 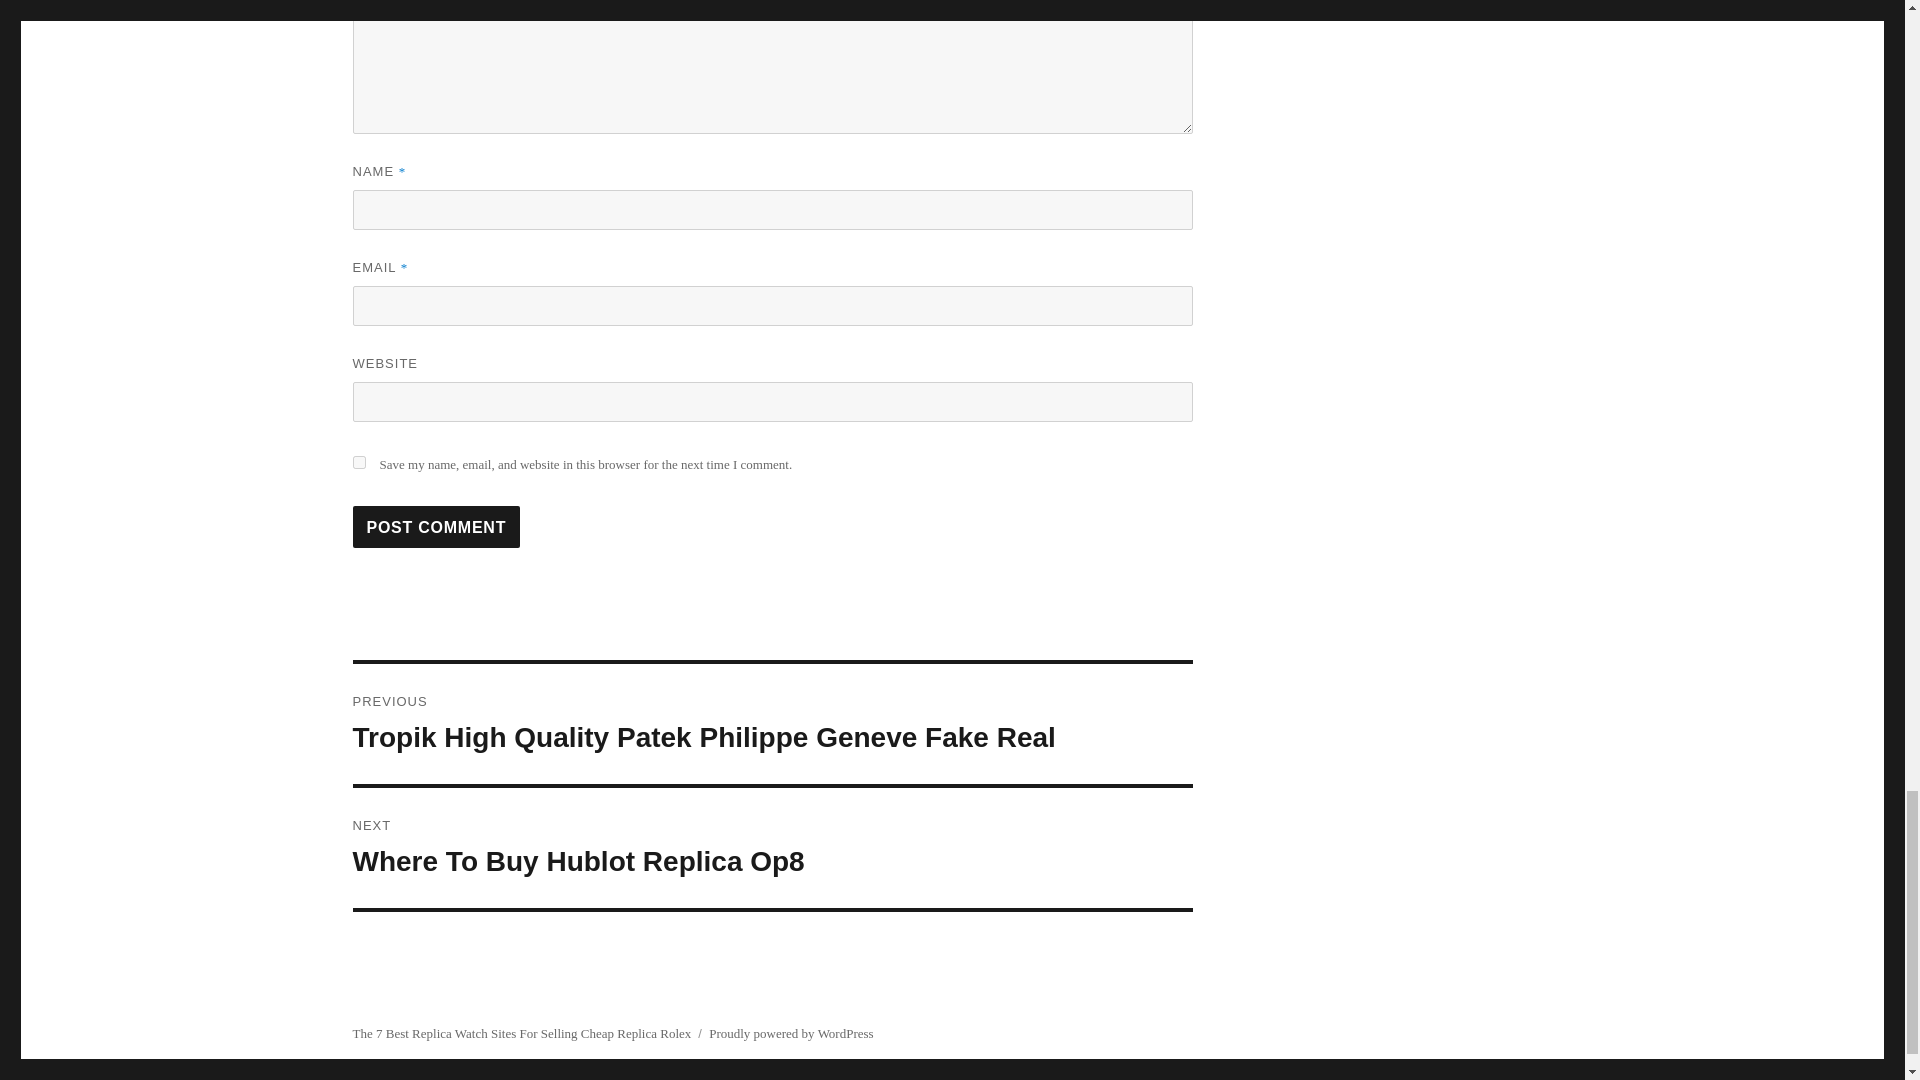 I want to click on yes, so click(x=436, y=526).